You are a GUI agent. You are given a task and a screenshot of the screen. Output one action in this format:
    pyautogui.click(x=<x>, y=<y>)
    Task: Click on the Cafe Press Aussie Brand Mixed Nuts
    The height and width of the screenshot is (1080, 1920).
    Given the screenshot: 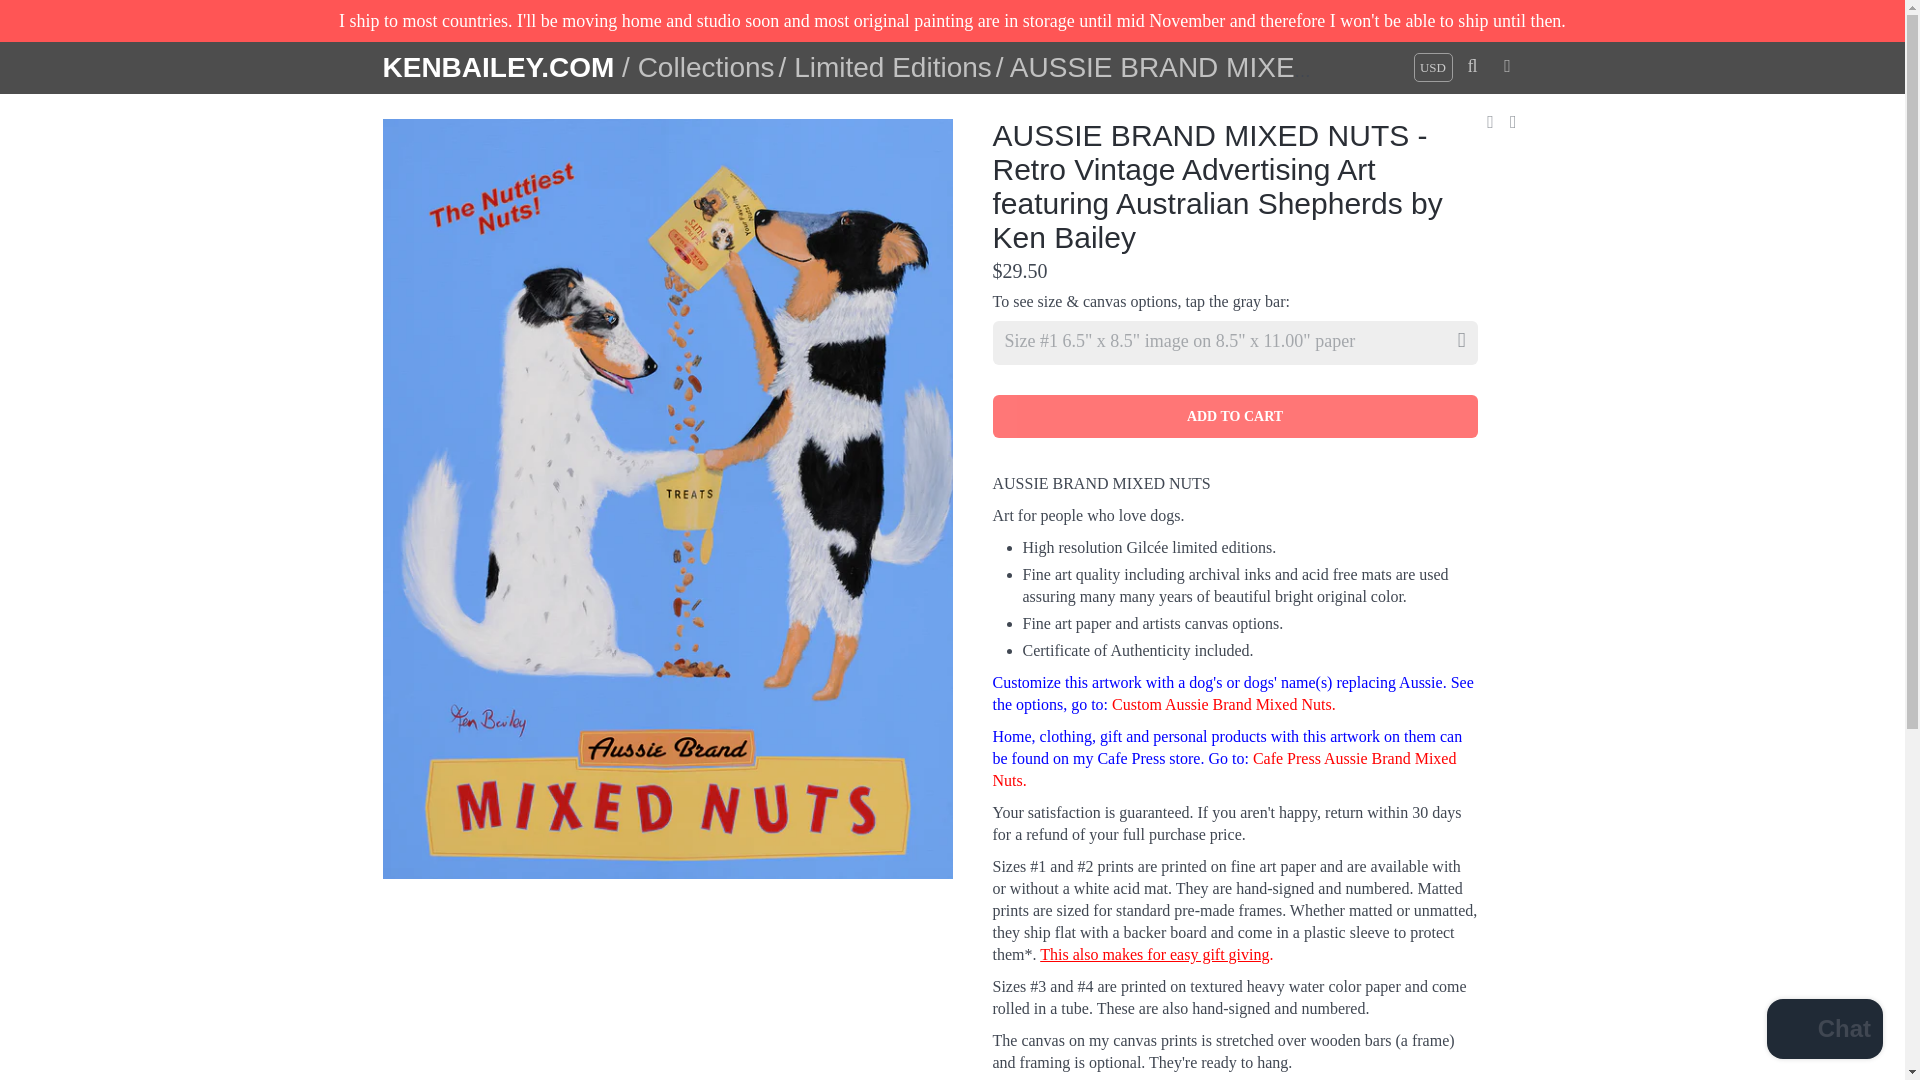 What is the action you would take?
    pyautogui.click(x=1224, y=769)
    